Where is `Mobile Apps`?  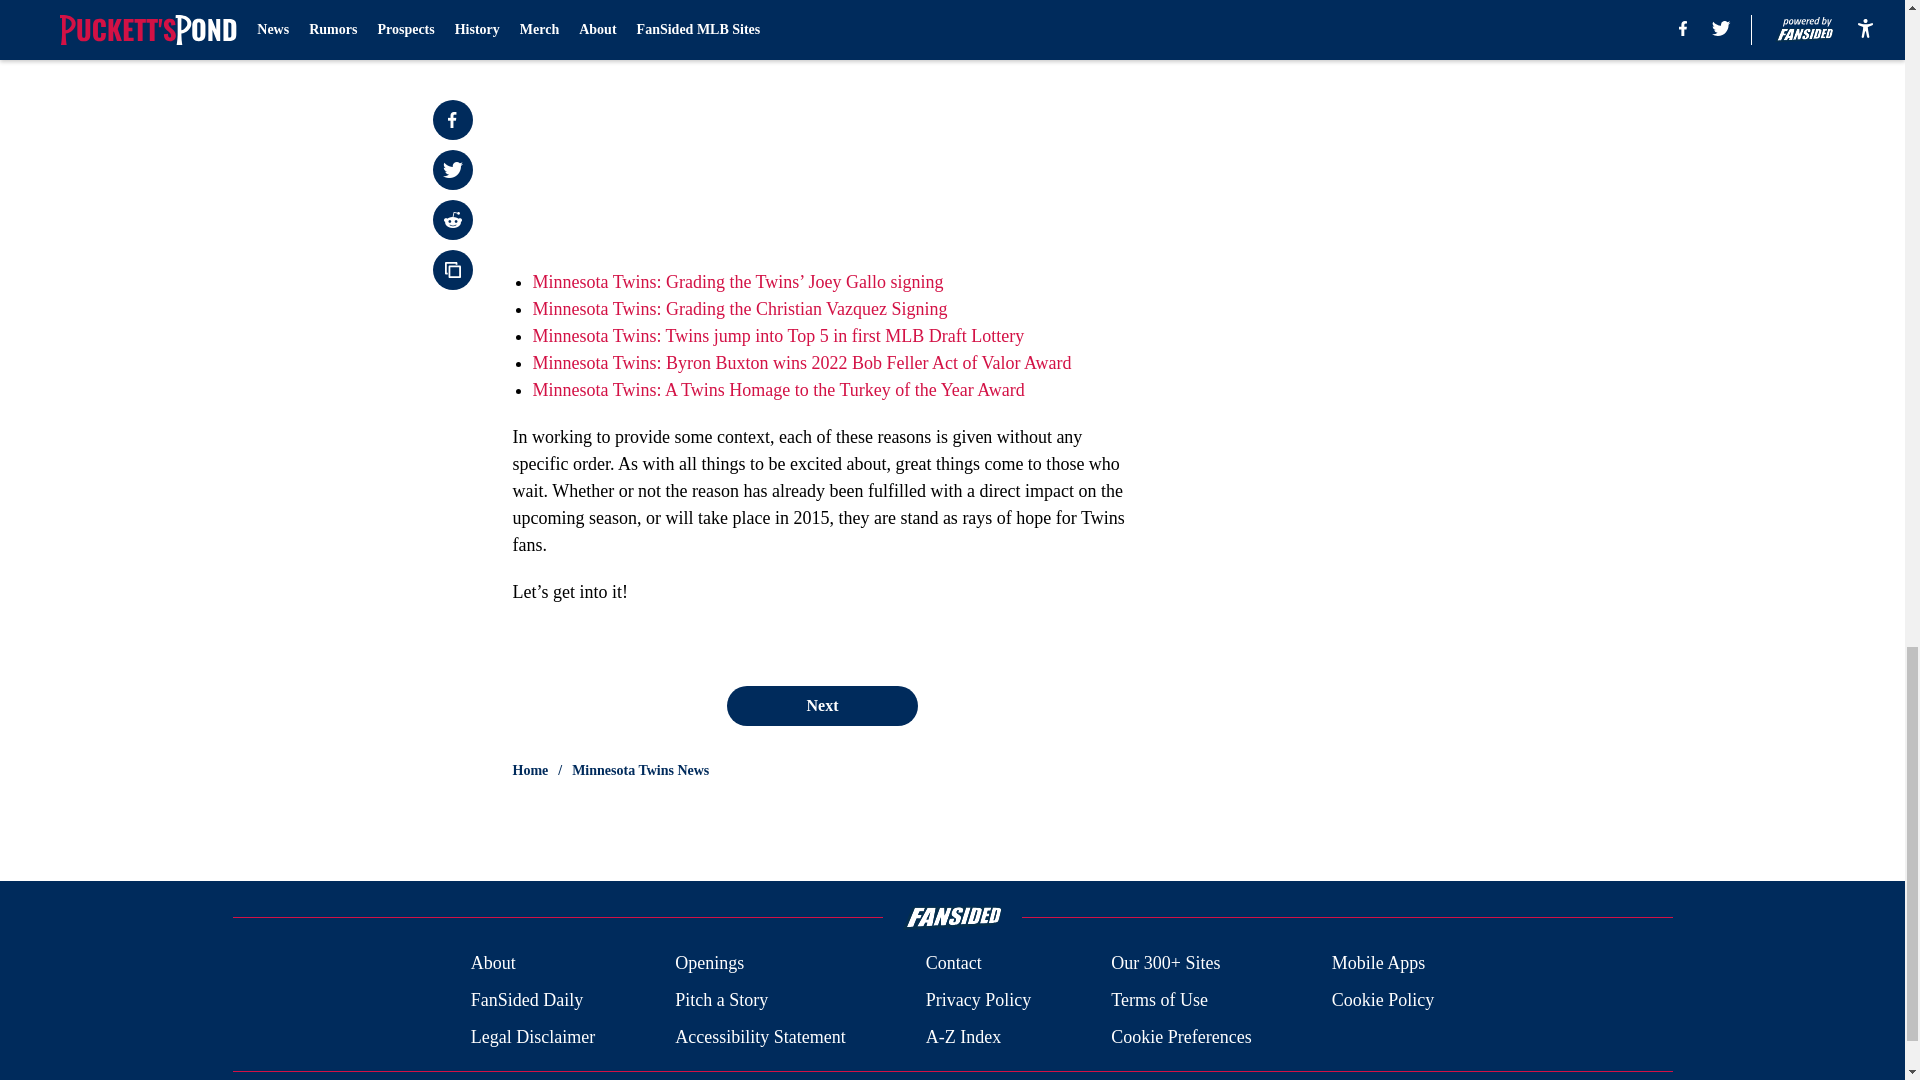 Mobile Apps is located at coordinates (1379, 964).